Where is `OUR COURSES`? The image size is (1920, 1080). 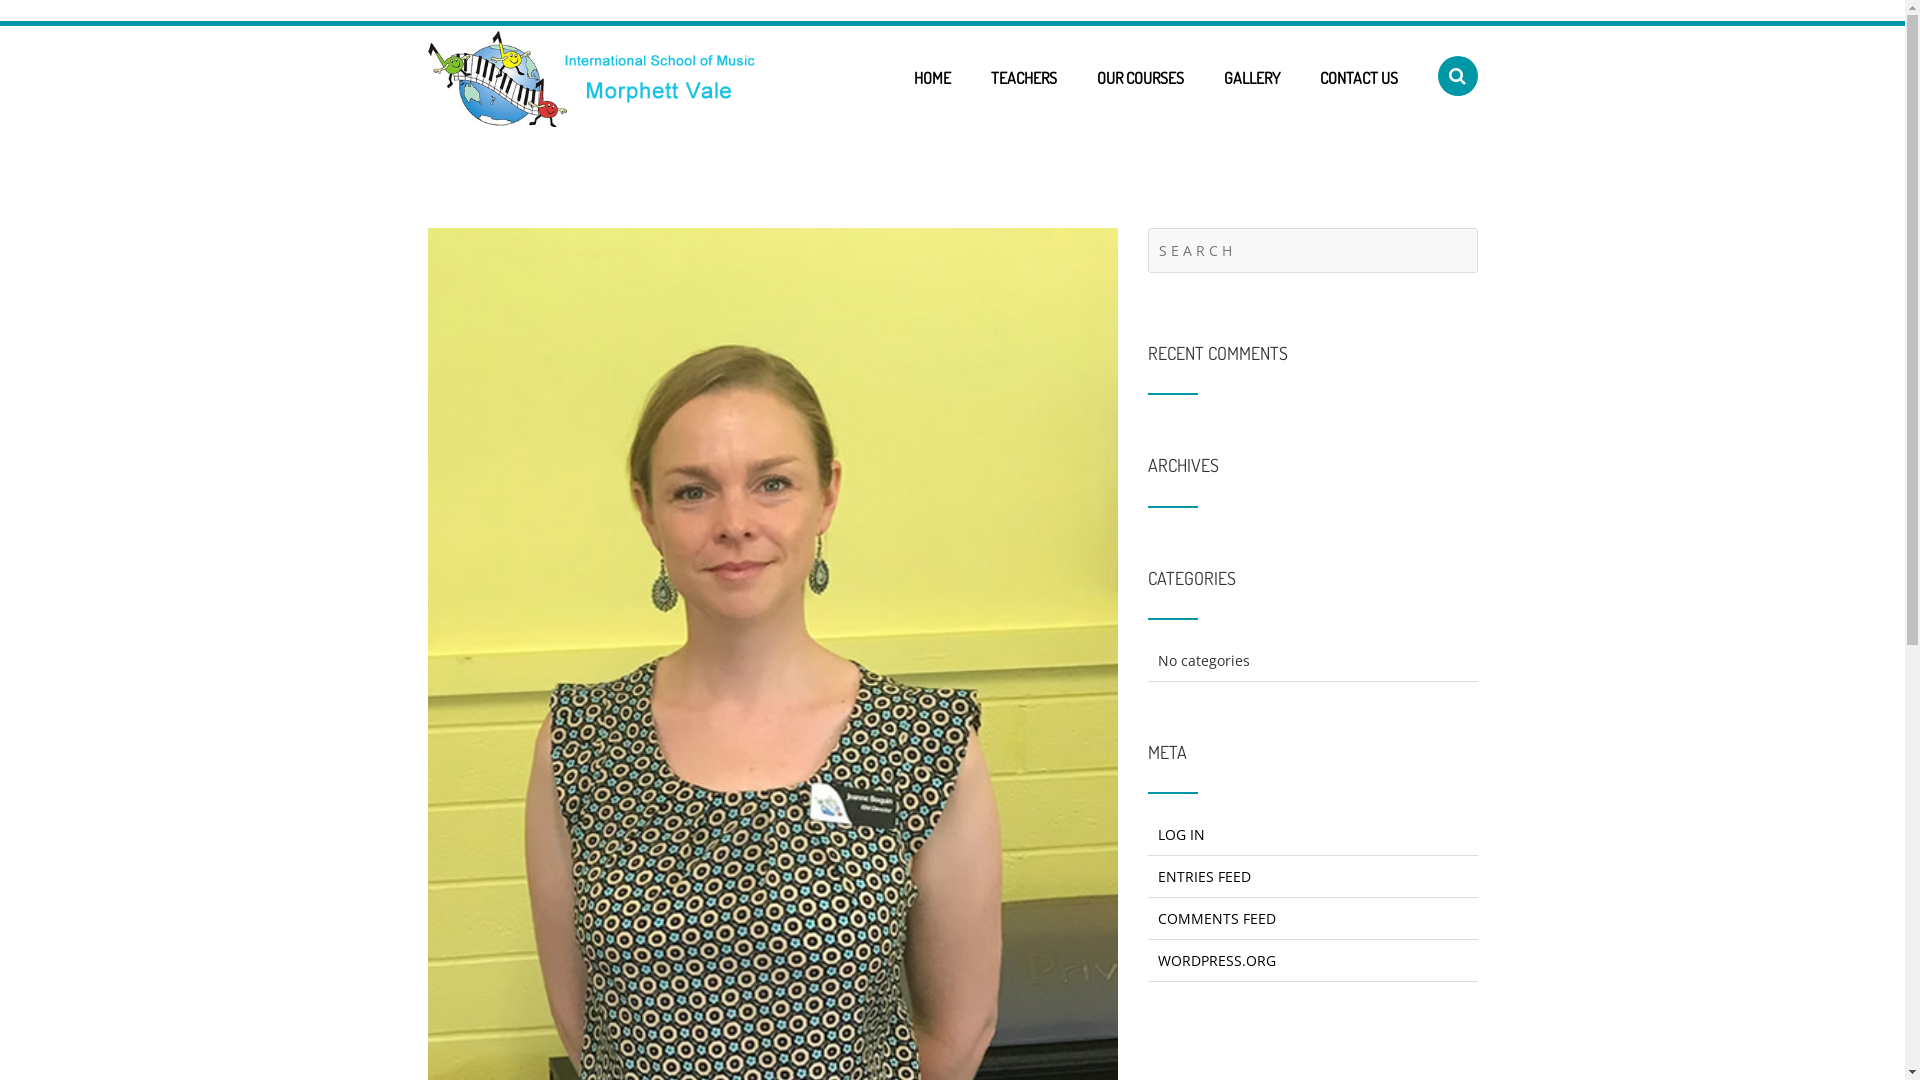 OUR COURSES is located at coordinates (1140, 78).